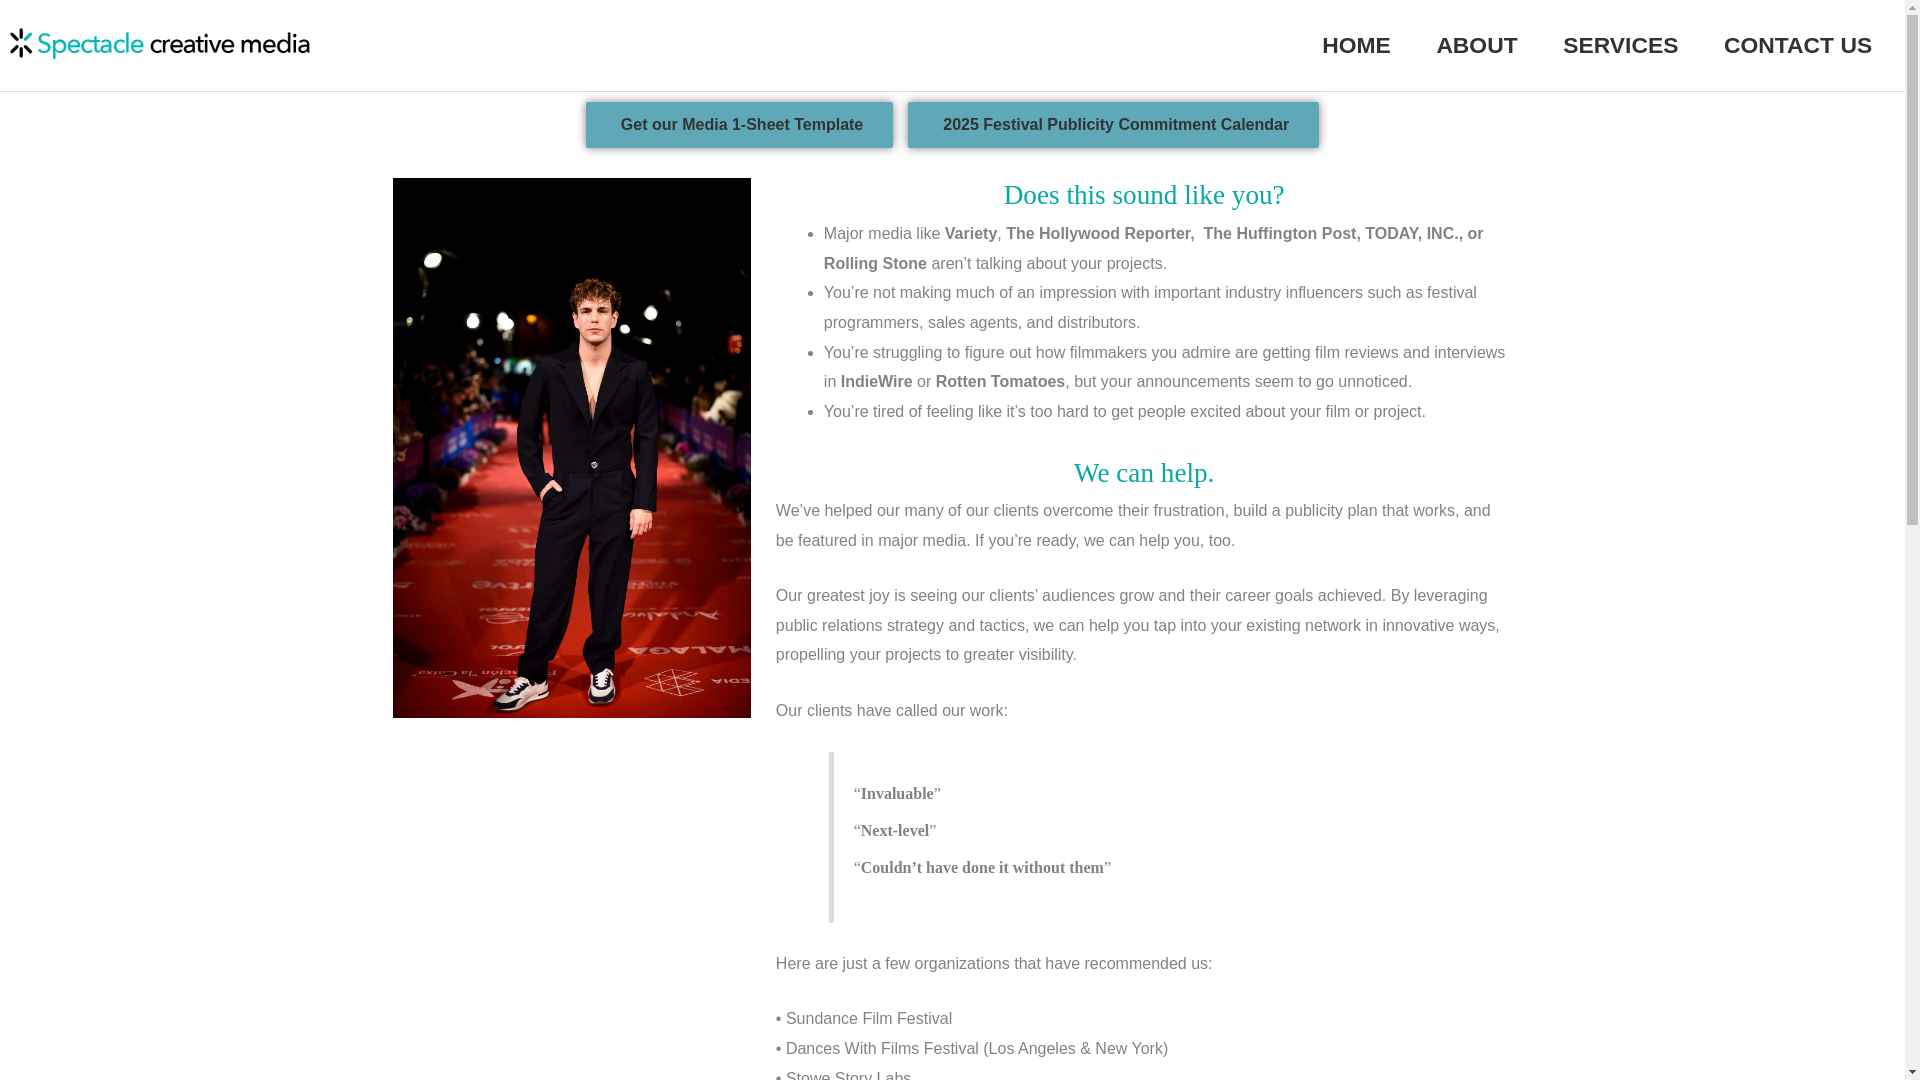 The image size is (1920, 1080). Describe the element at coordinates (1477, 45) in the screenshot. I see `ABOUT` at that location.